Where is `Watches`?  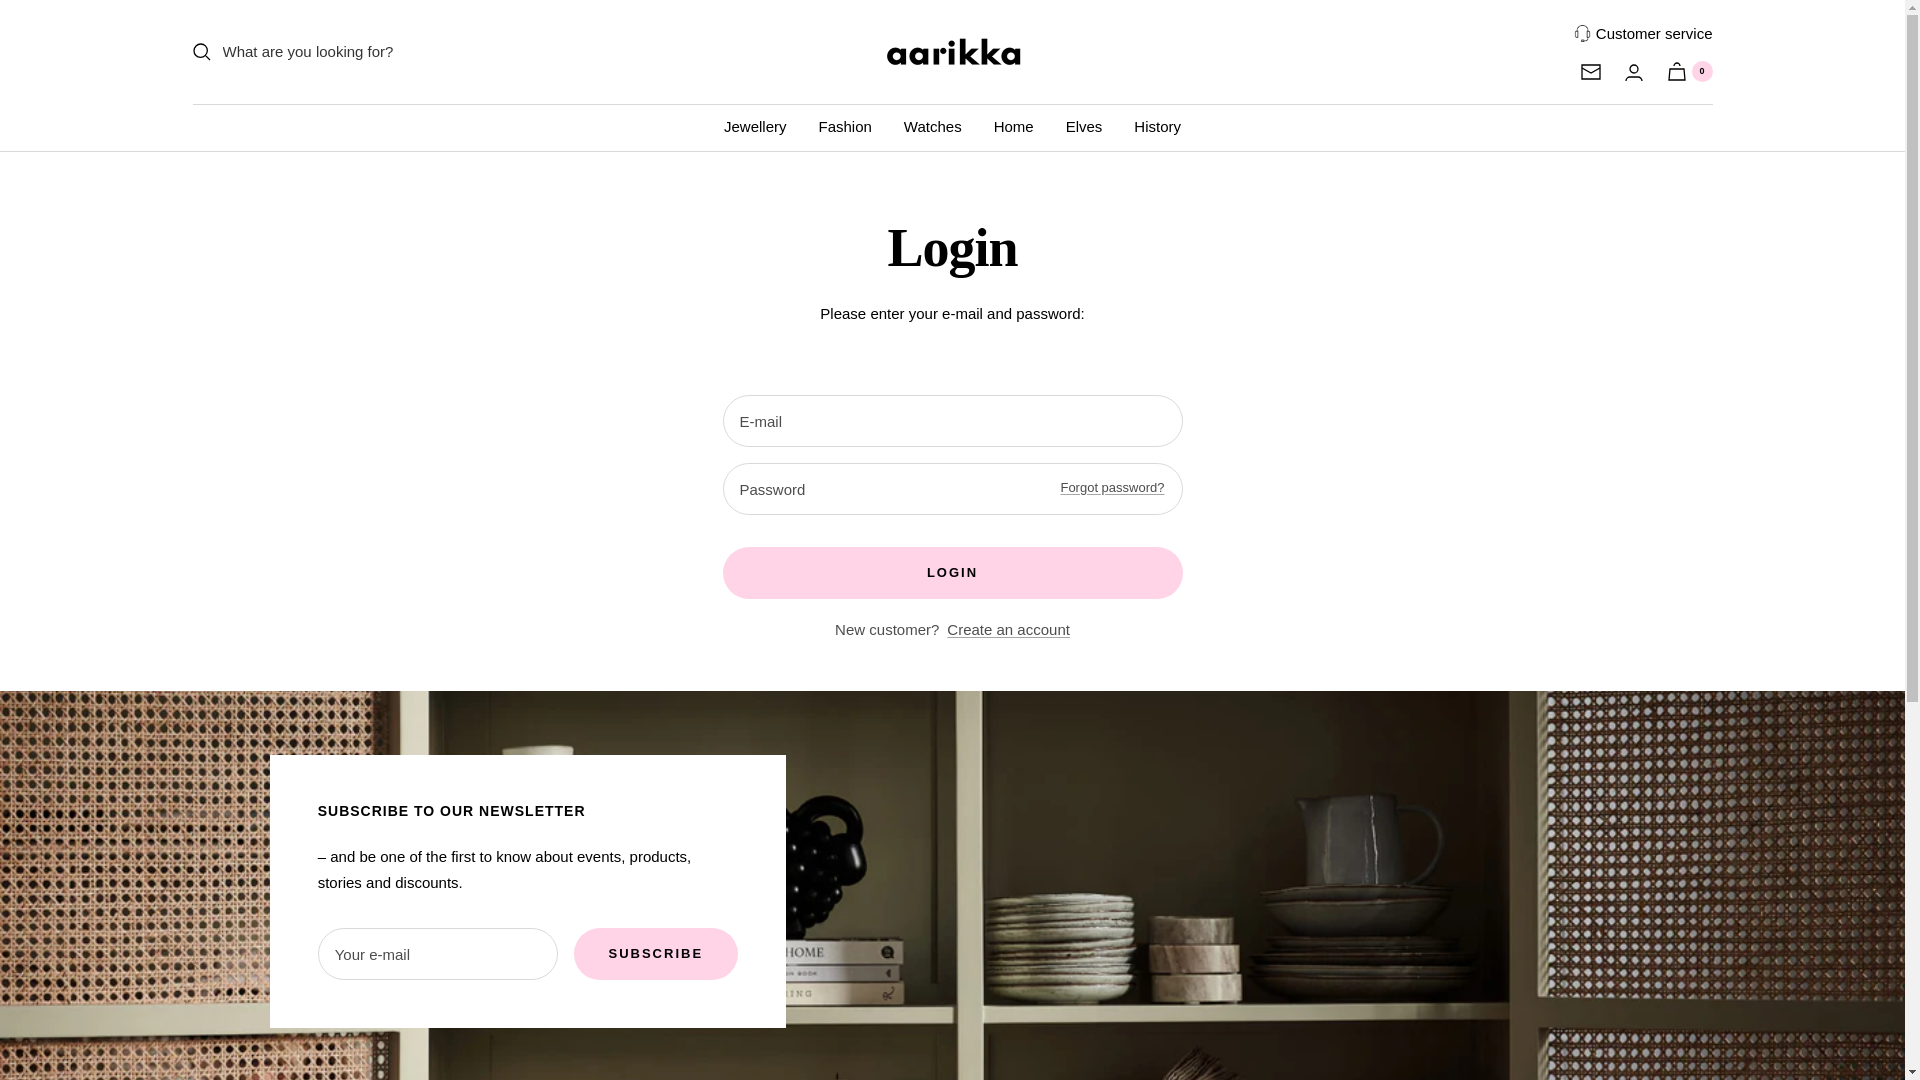 Watches is located at coordinates (932, 127).